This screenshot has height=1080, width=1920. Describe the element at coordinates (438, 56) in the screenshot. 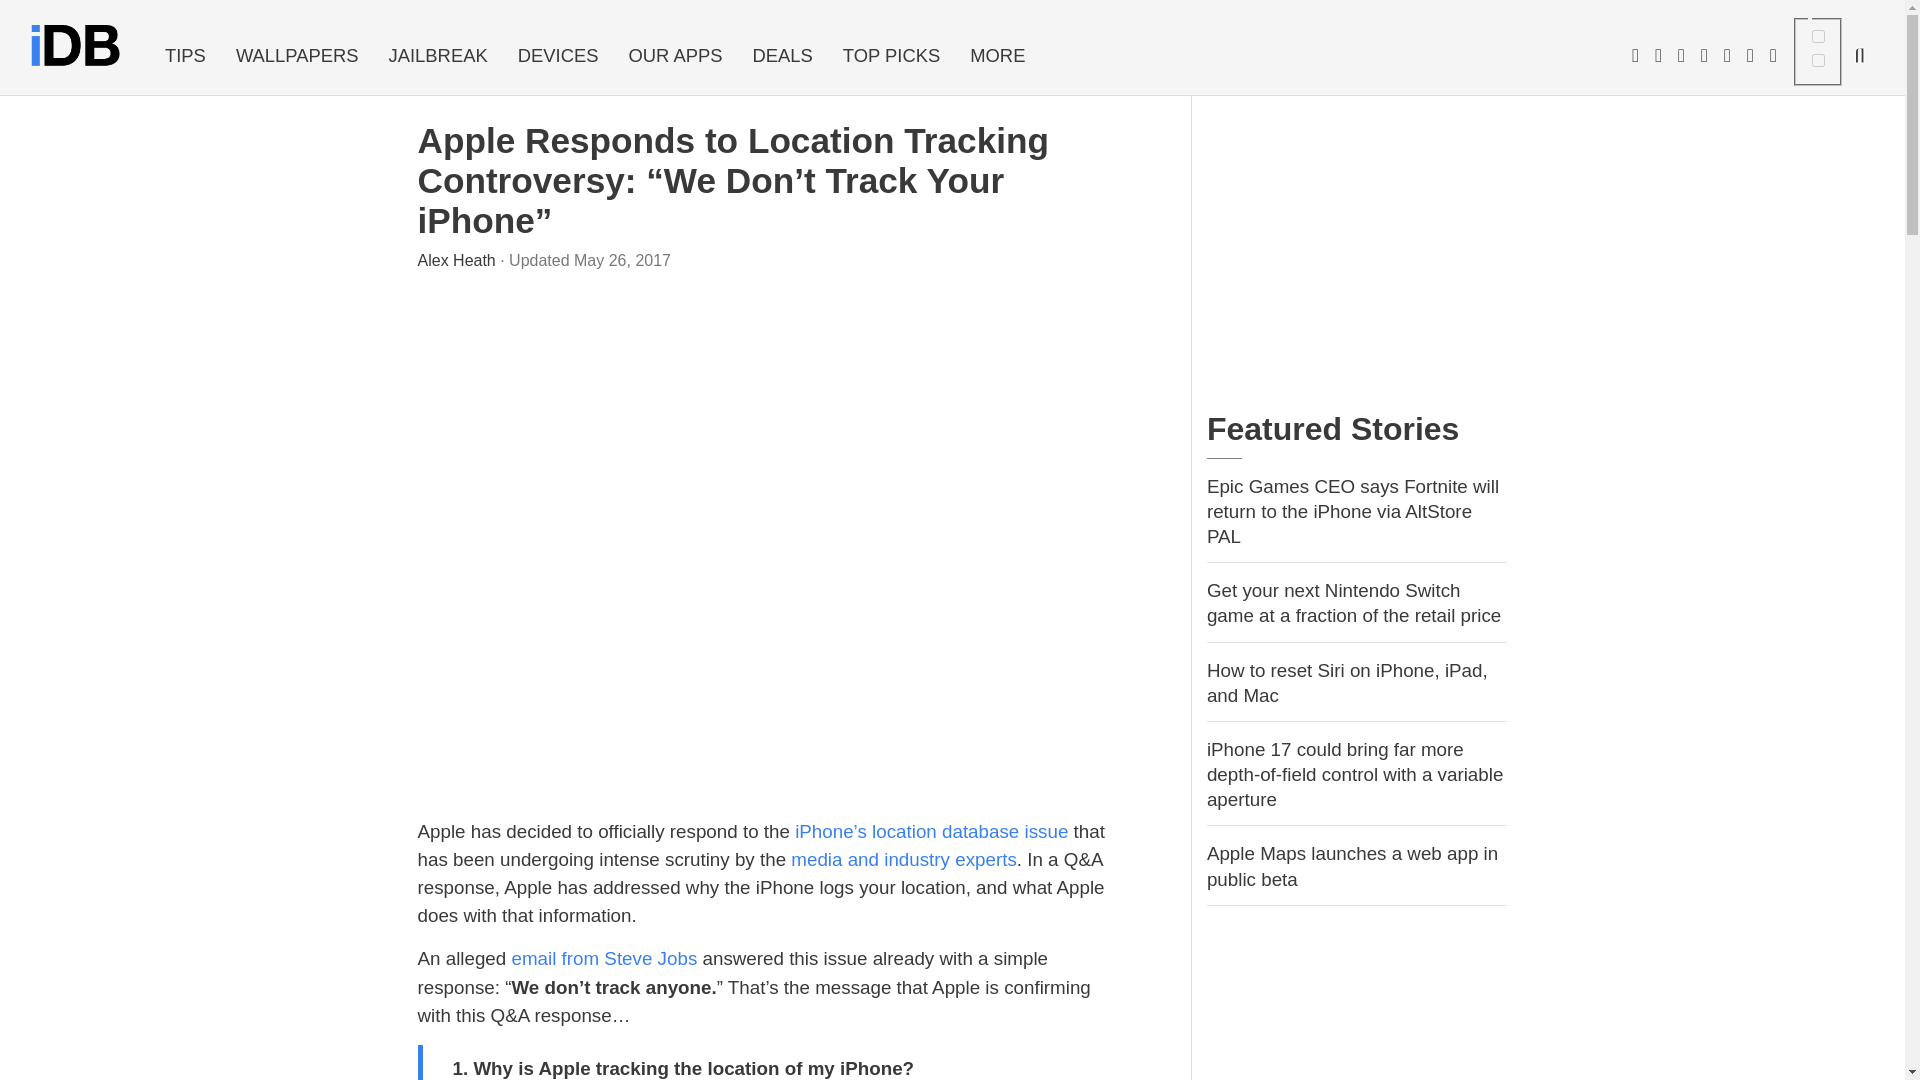

I see `JAILBREAK` at that location.